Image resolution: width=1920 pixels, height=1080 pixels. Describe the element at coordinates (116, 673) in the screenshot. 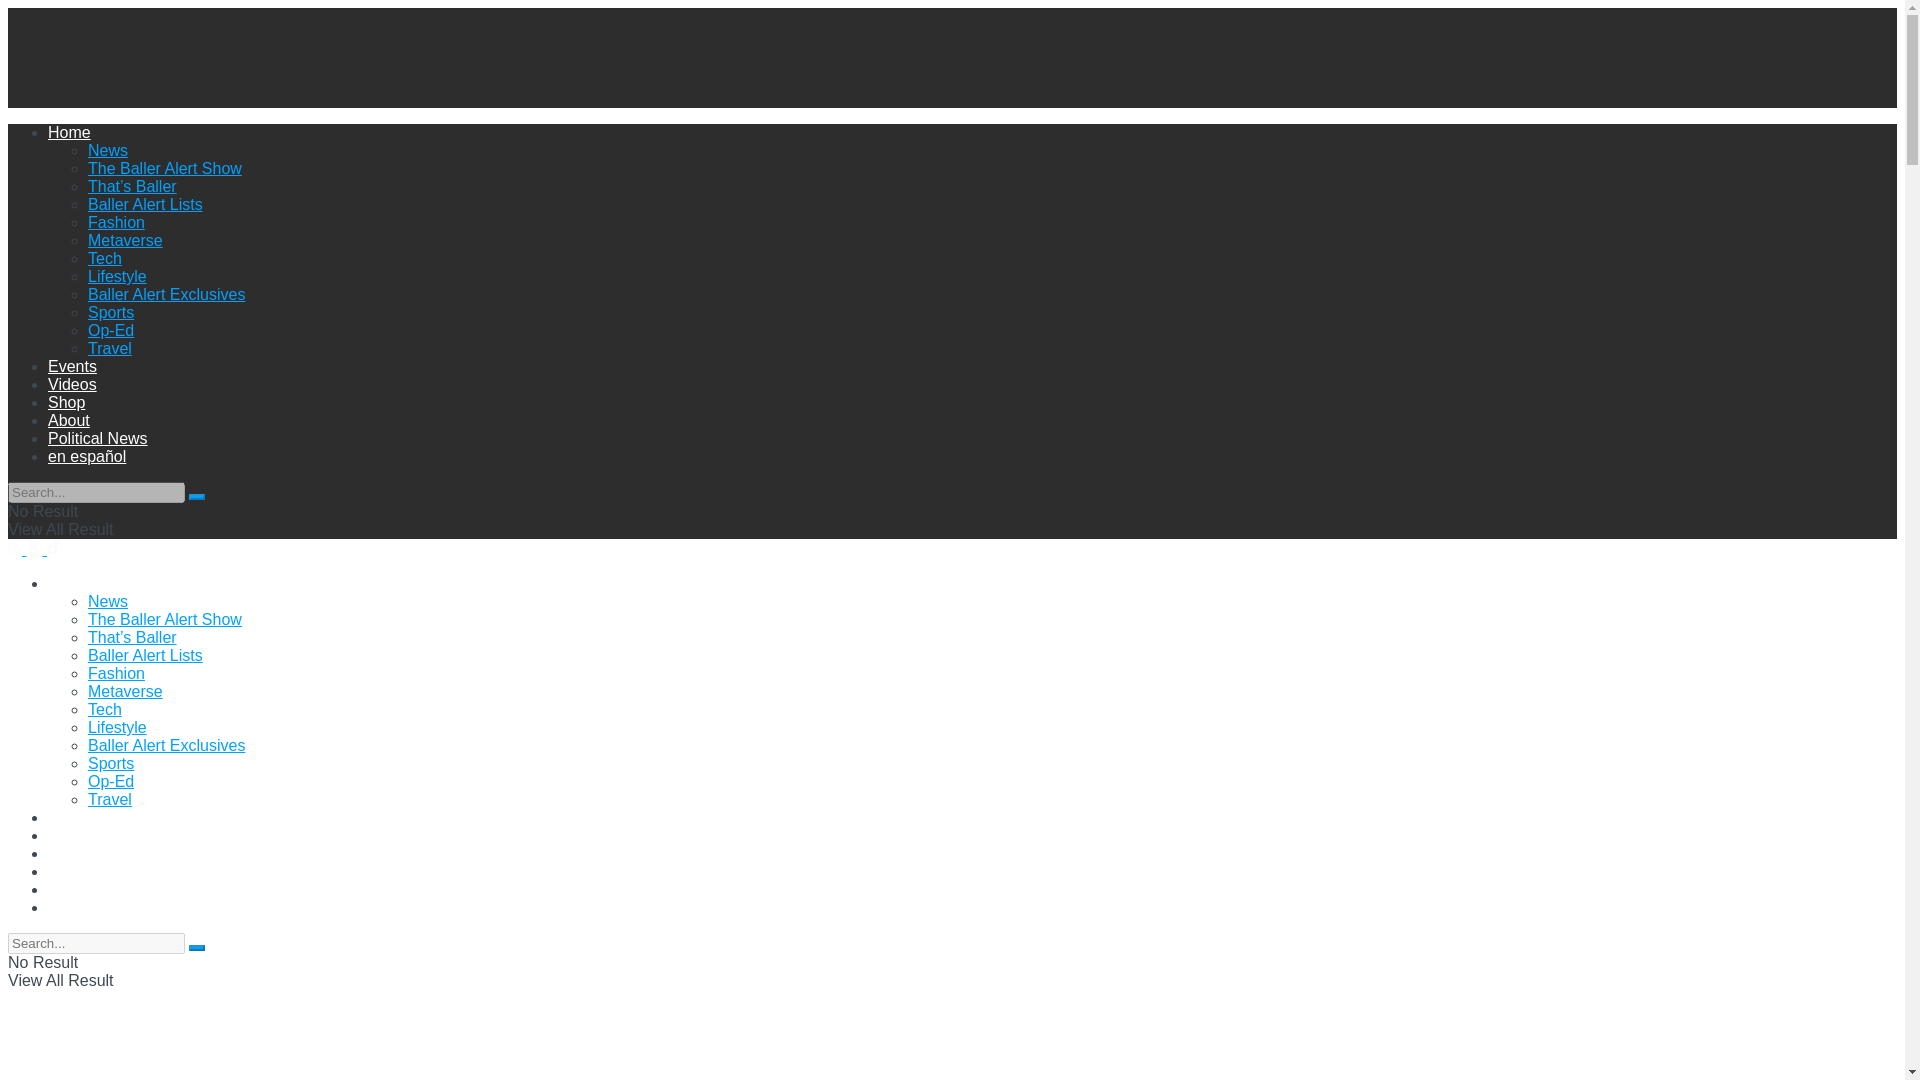

I see `Fashion` at that location.